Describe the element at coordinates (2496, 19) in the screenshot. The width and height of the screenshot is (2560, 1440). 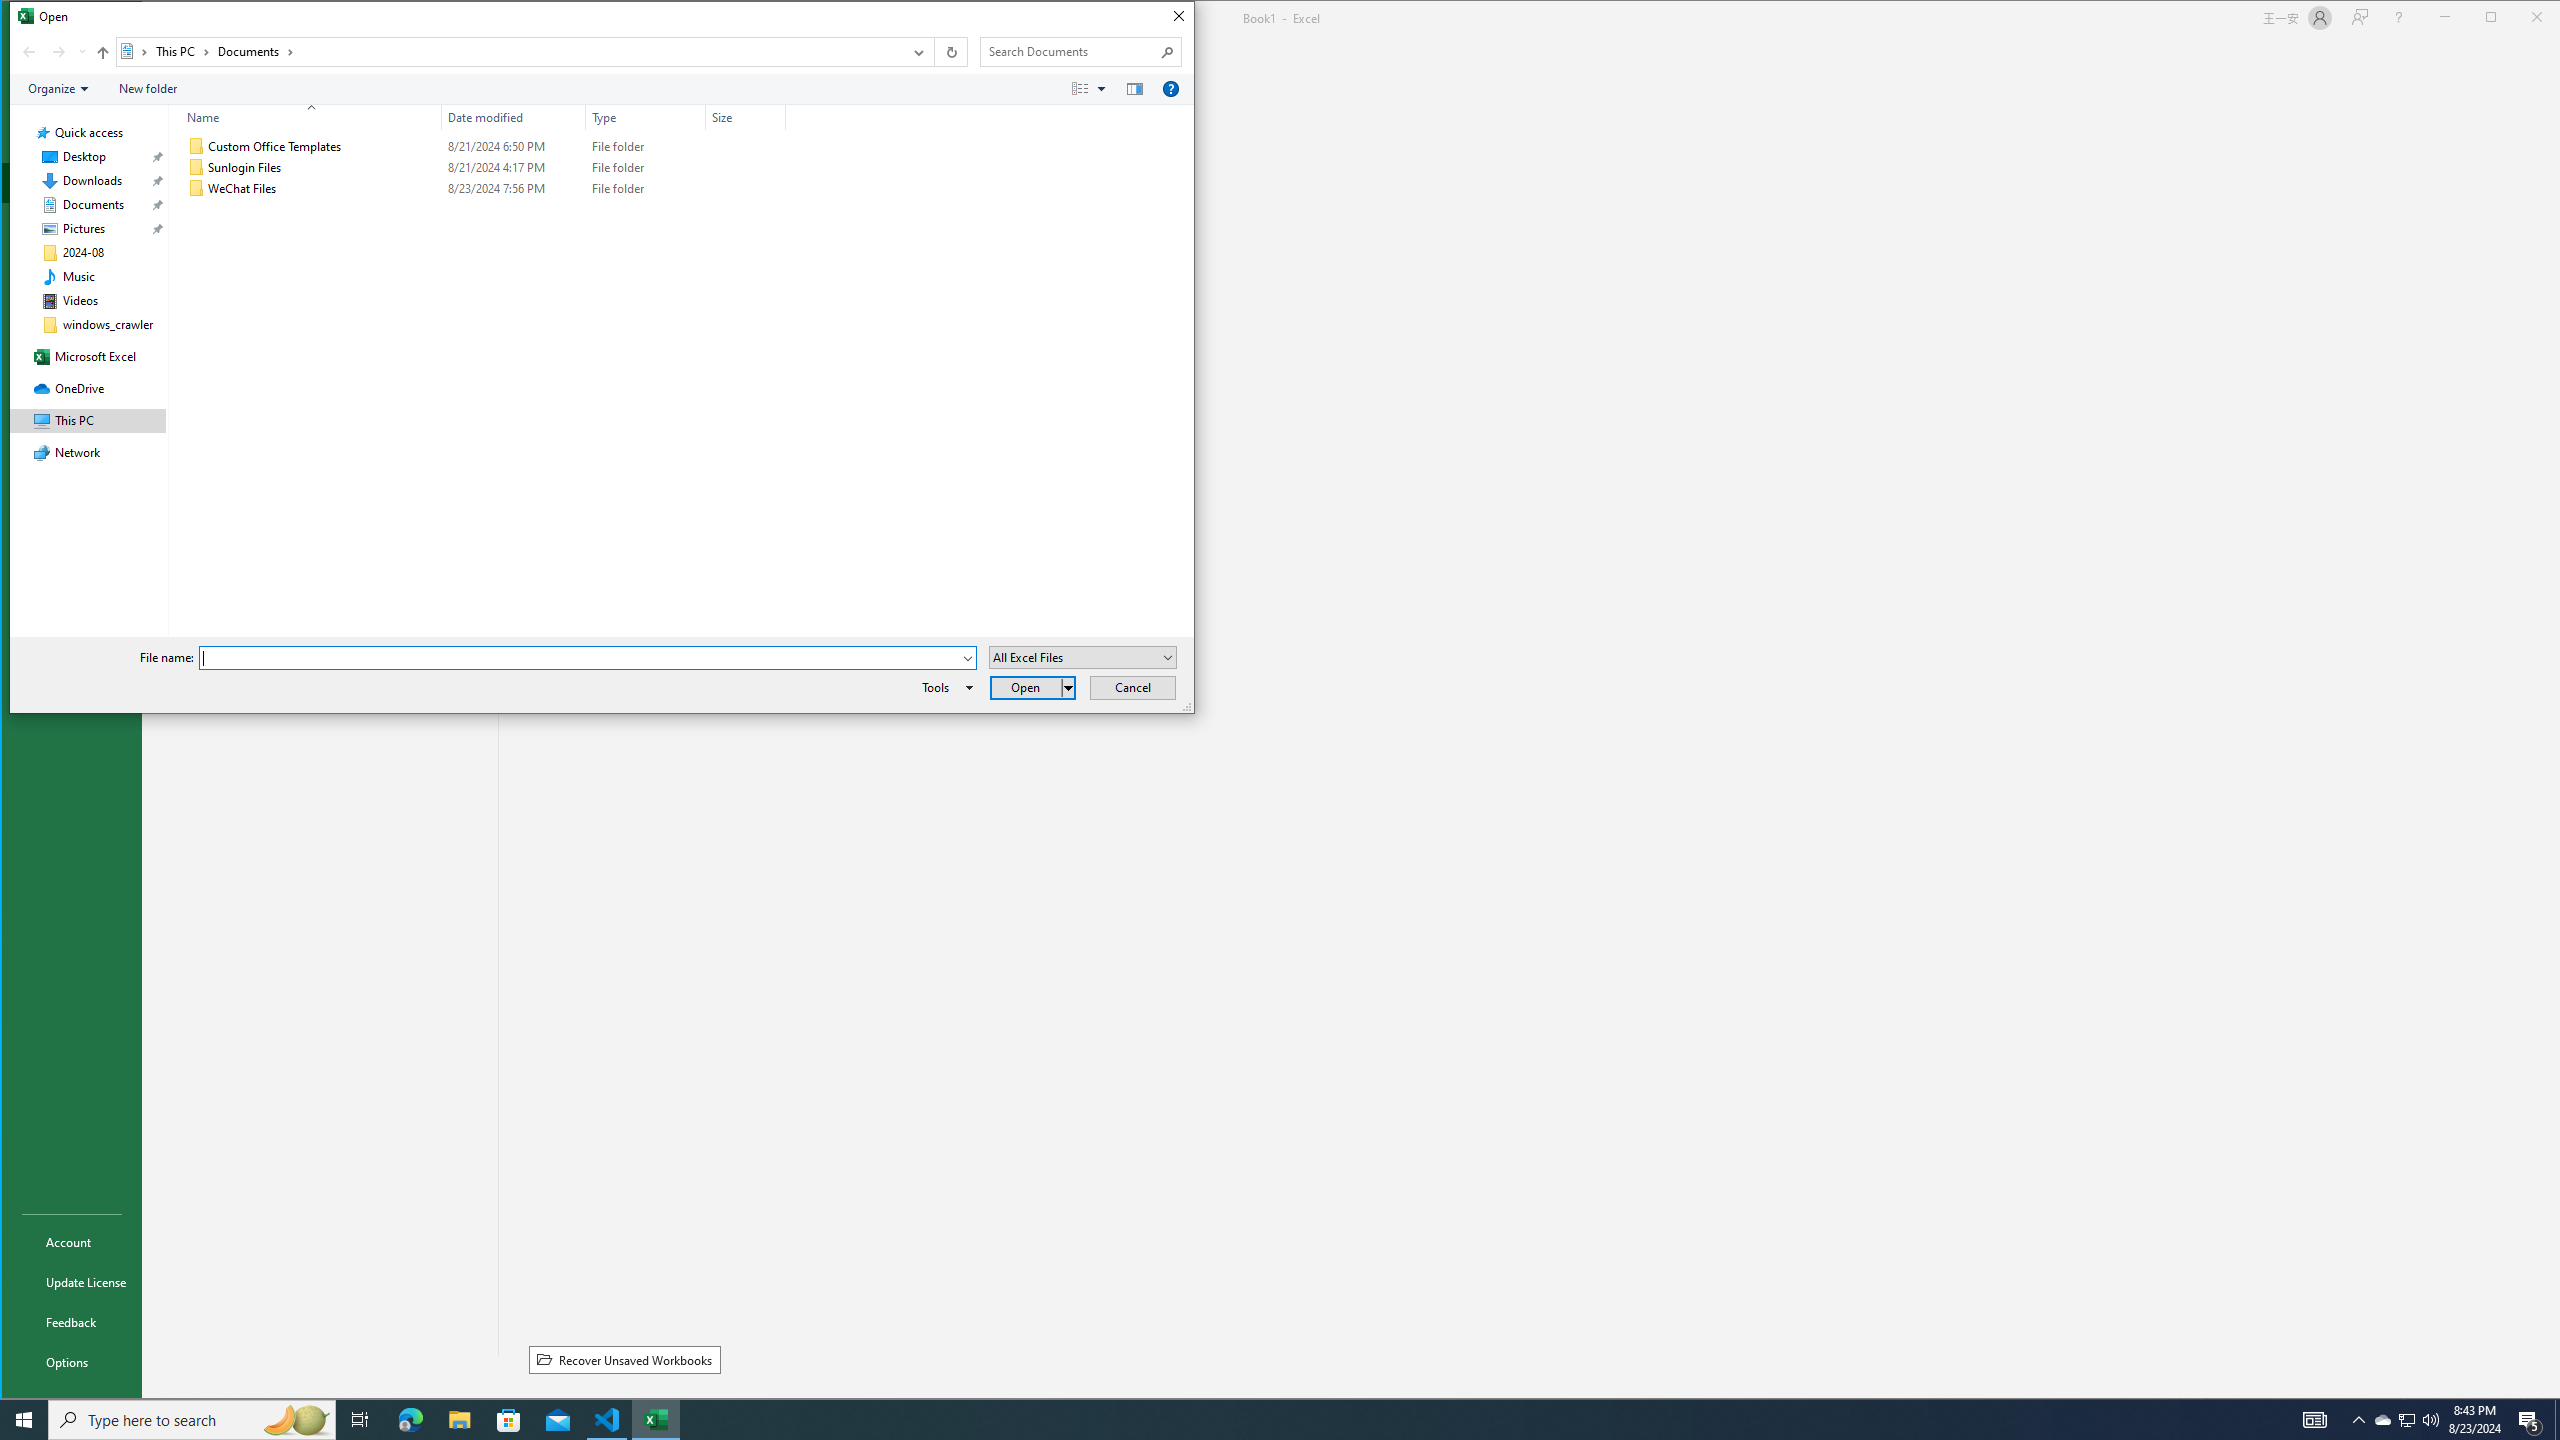
I see `Minimize` at that location.